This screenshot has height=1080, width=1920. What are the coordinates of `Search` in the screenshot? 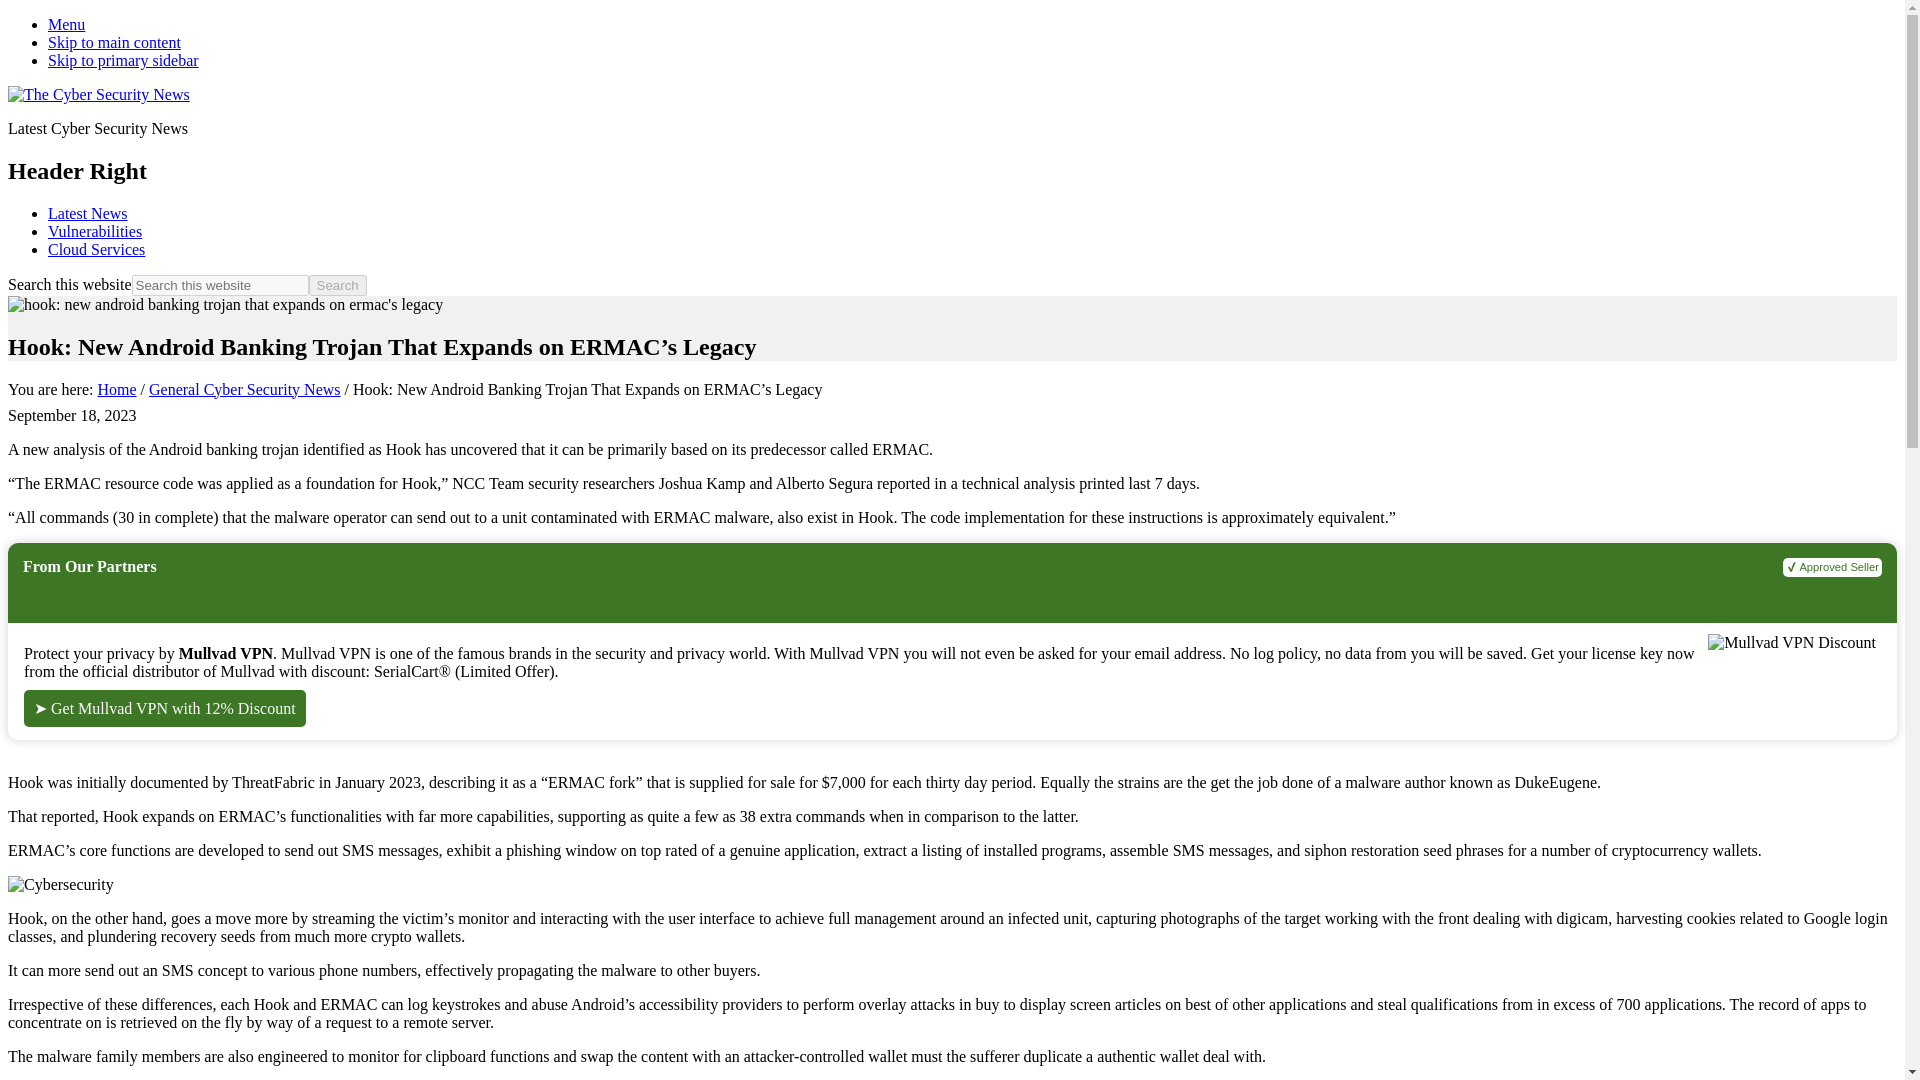 It's located at (338, 285).